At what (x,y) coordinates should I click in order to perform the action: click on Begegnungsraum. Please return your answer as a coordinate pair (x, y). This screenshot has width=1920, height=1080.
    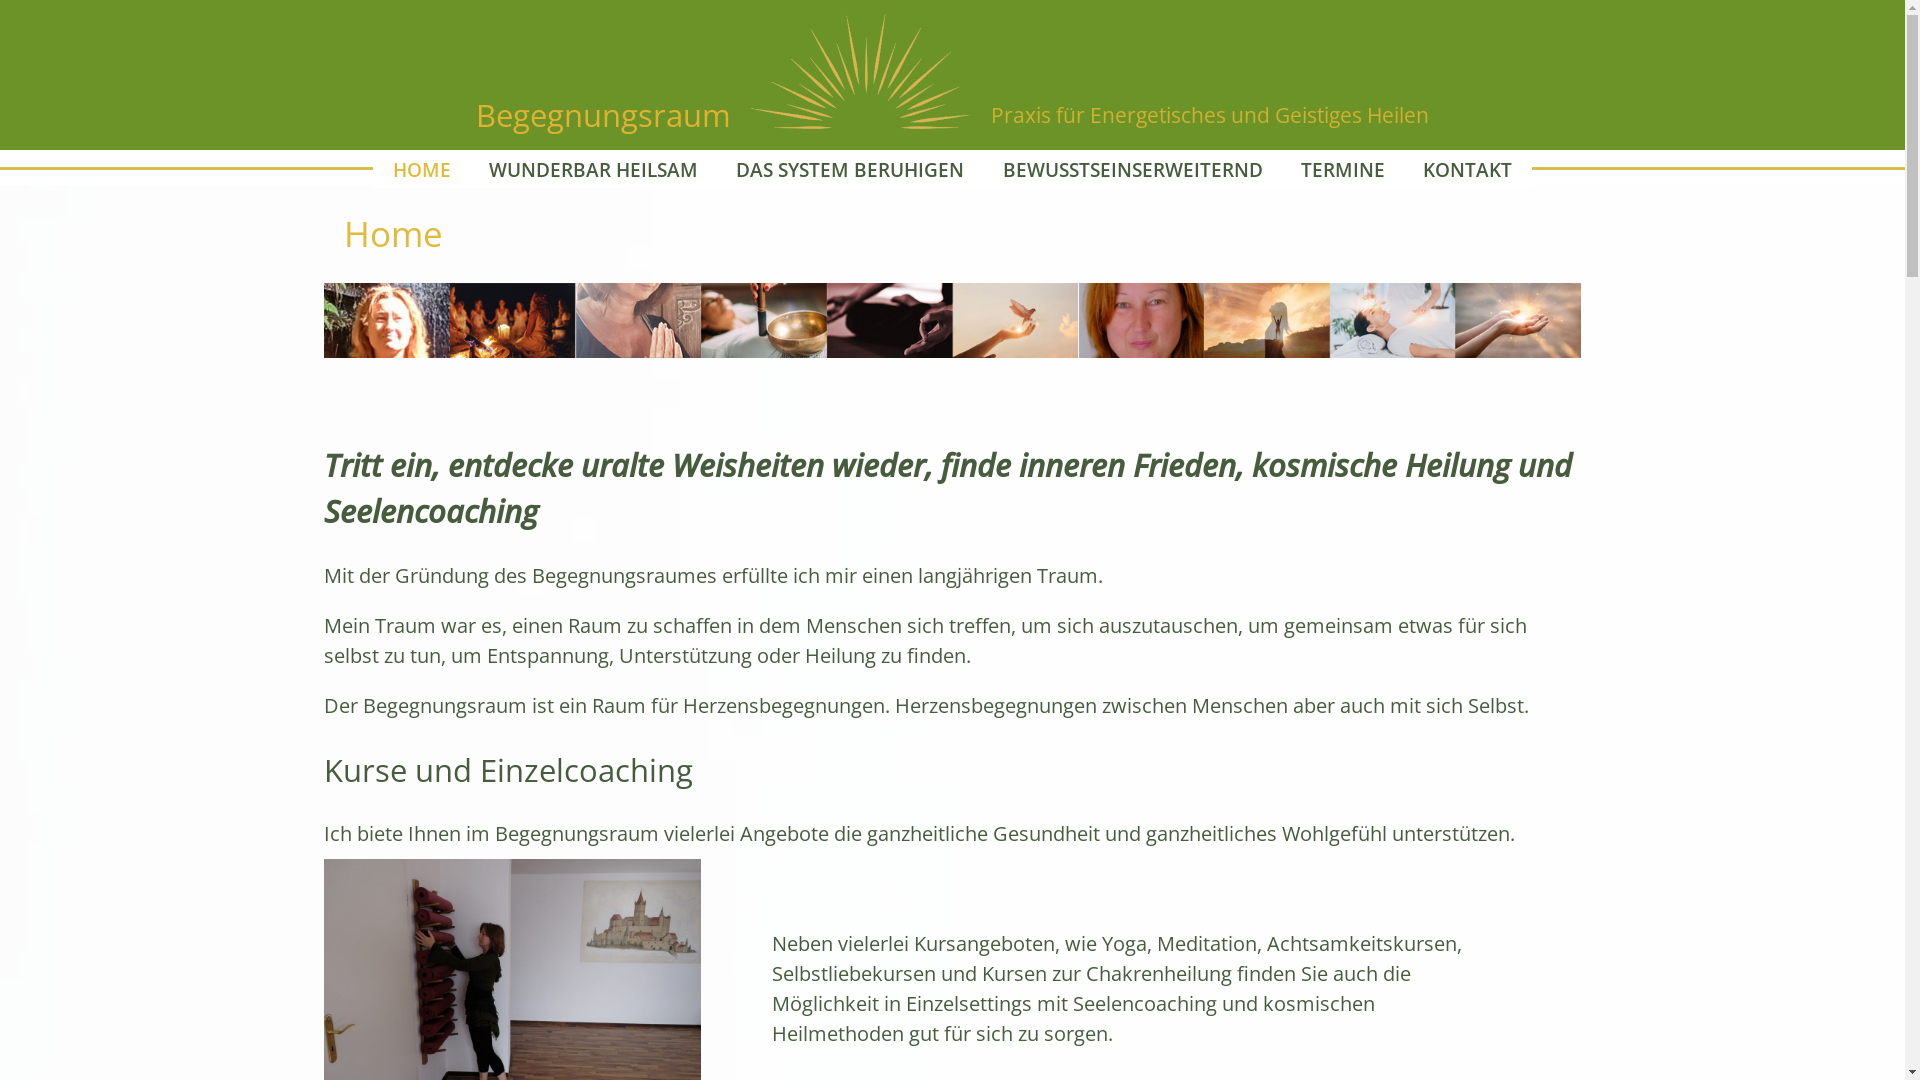
    Looking at the image, I should click on (604, 115).